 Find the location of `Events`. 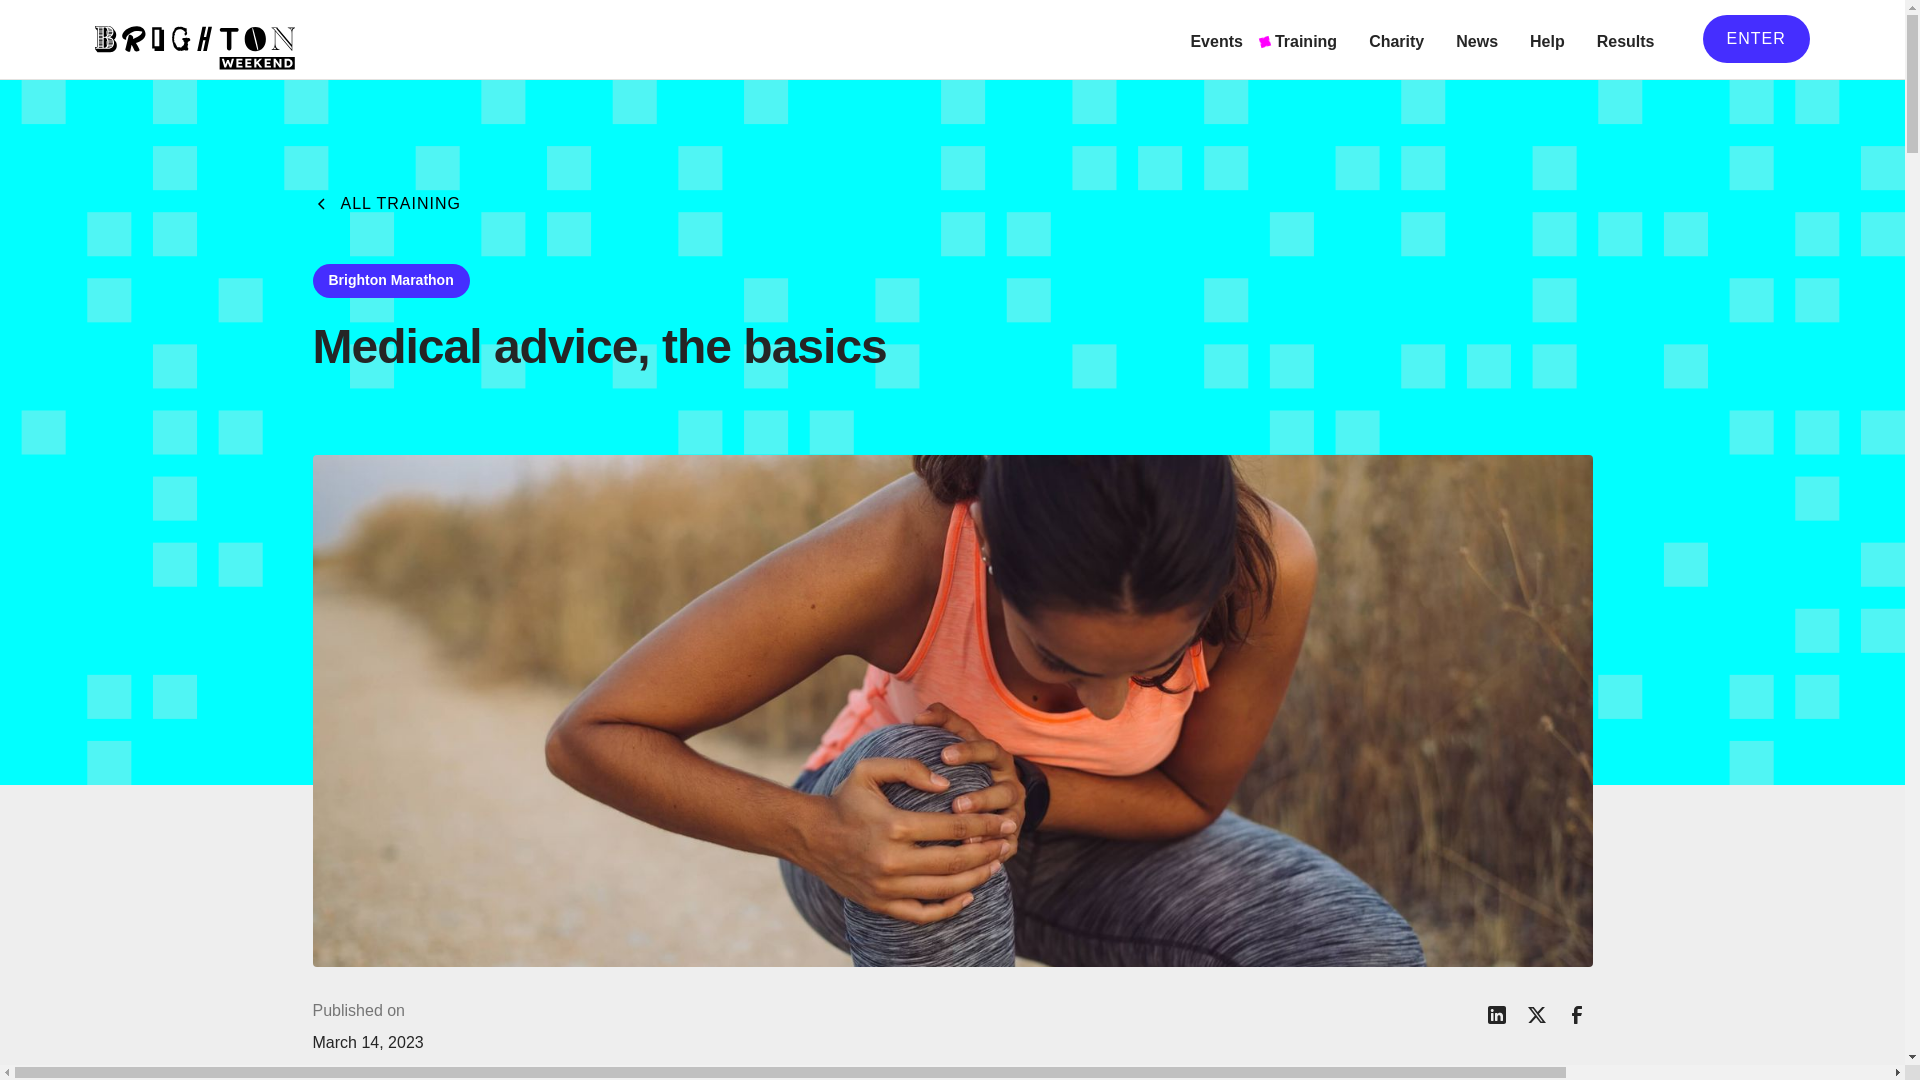

Events is located at coordinates (1216, 39).